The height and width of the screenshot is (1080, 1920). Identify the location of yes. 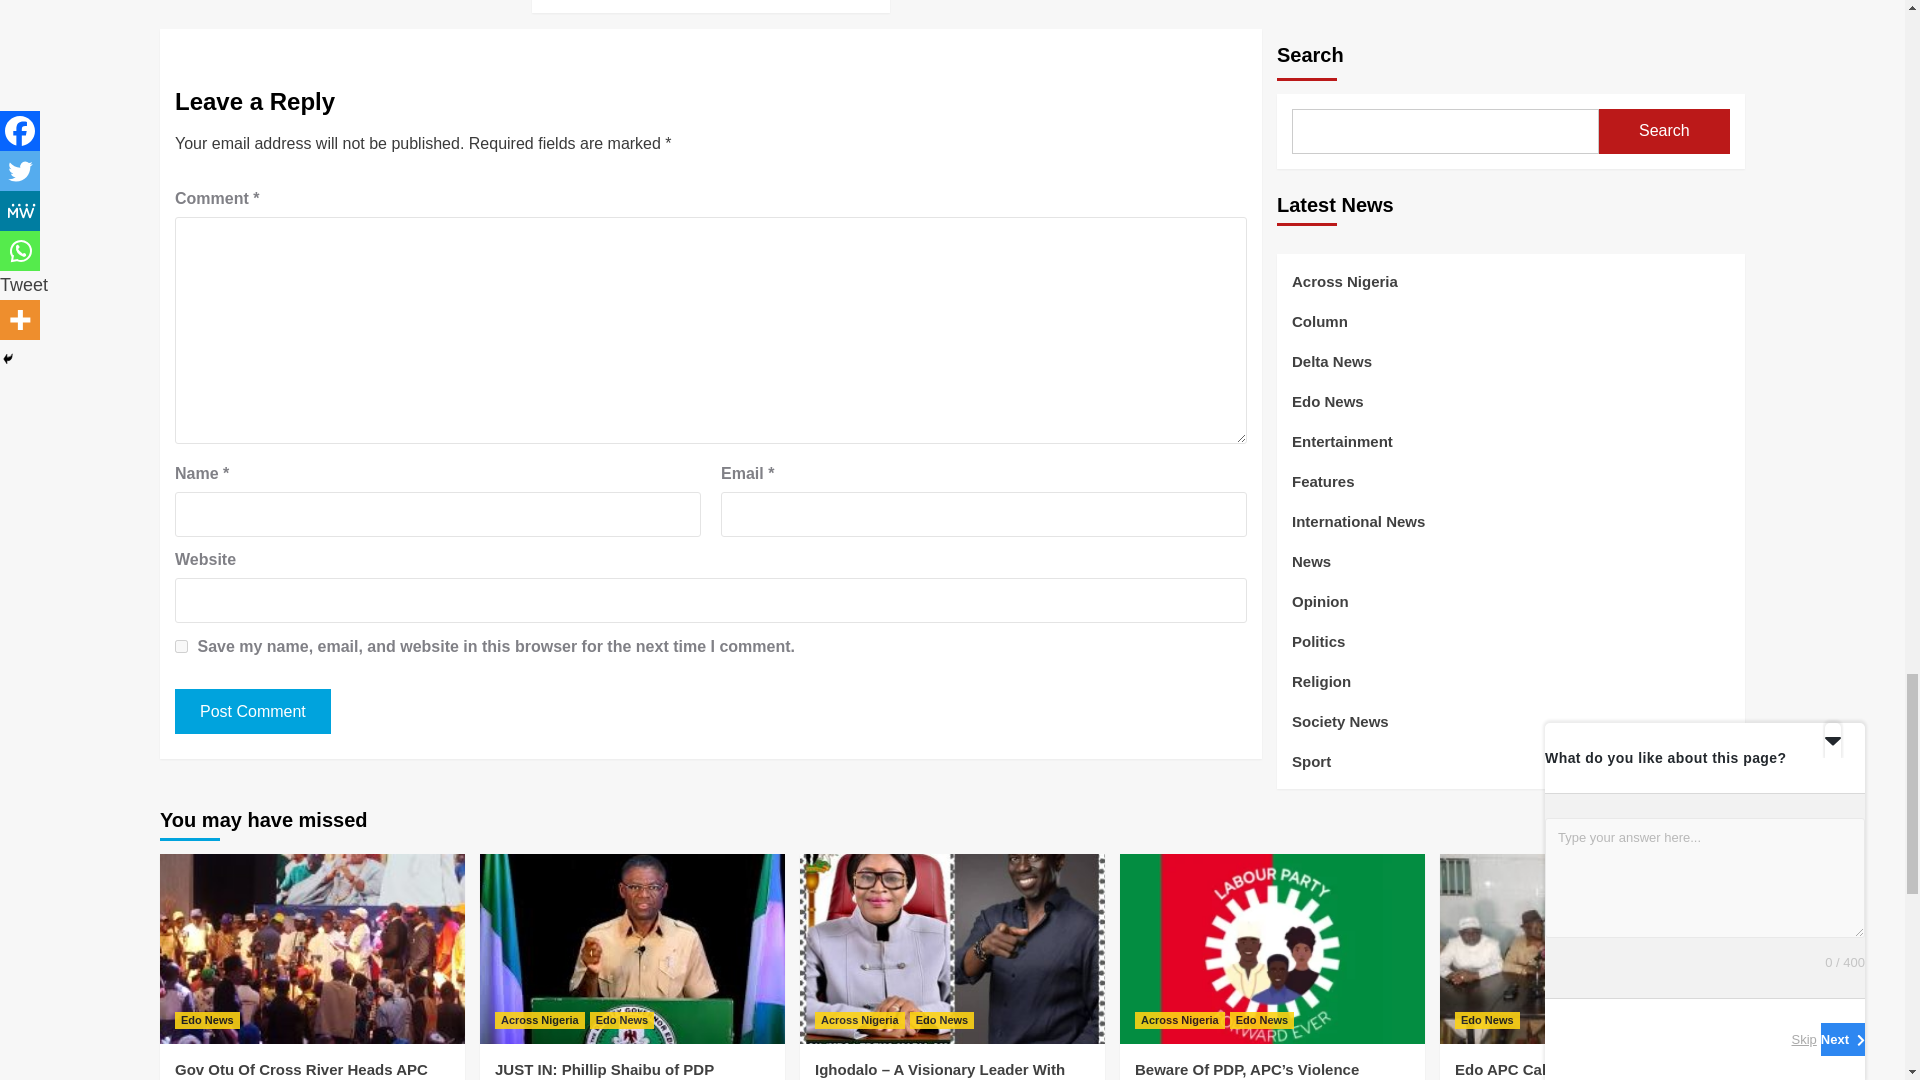
(181, 646).